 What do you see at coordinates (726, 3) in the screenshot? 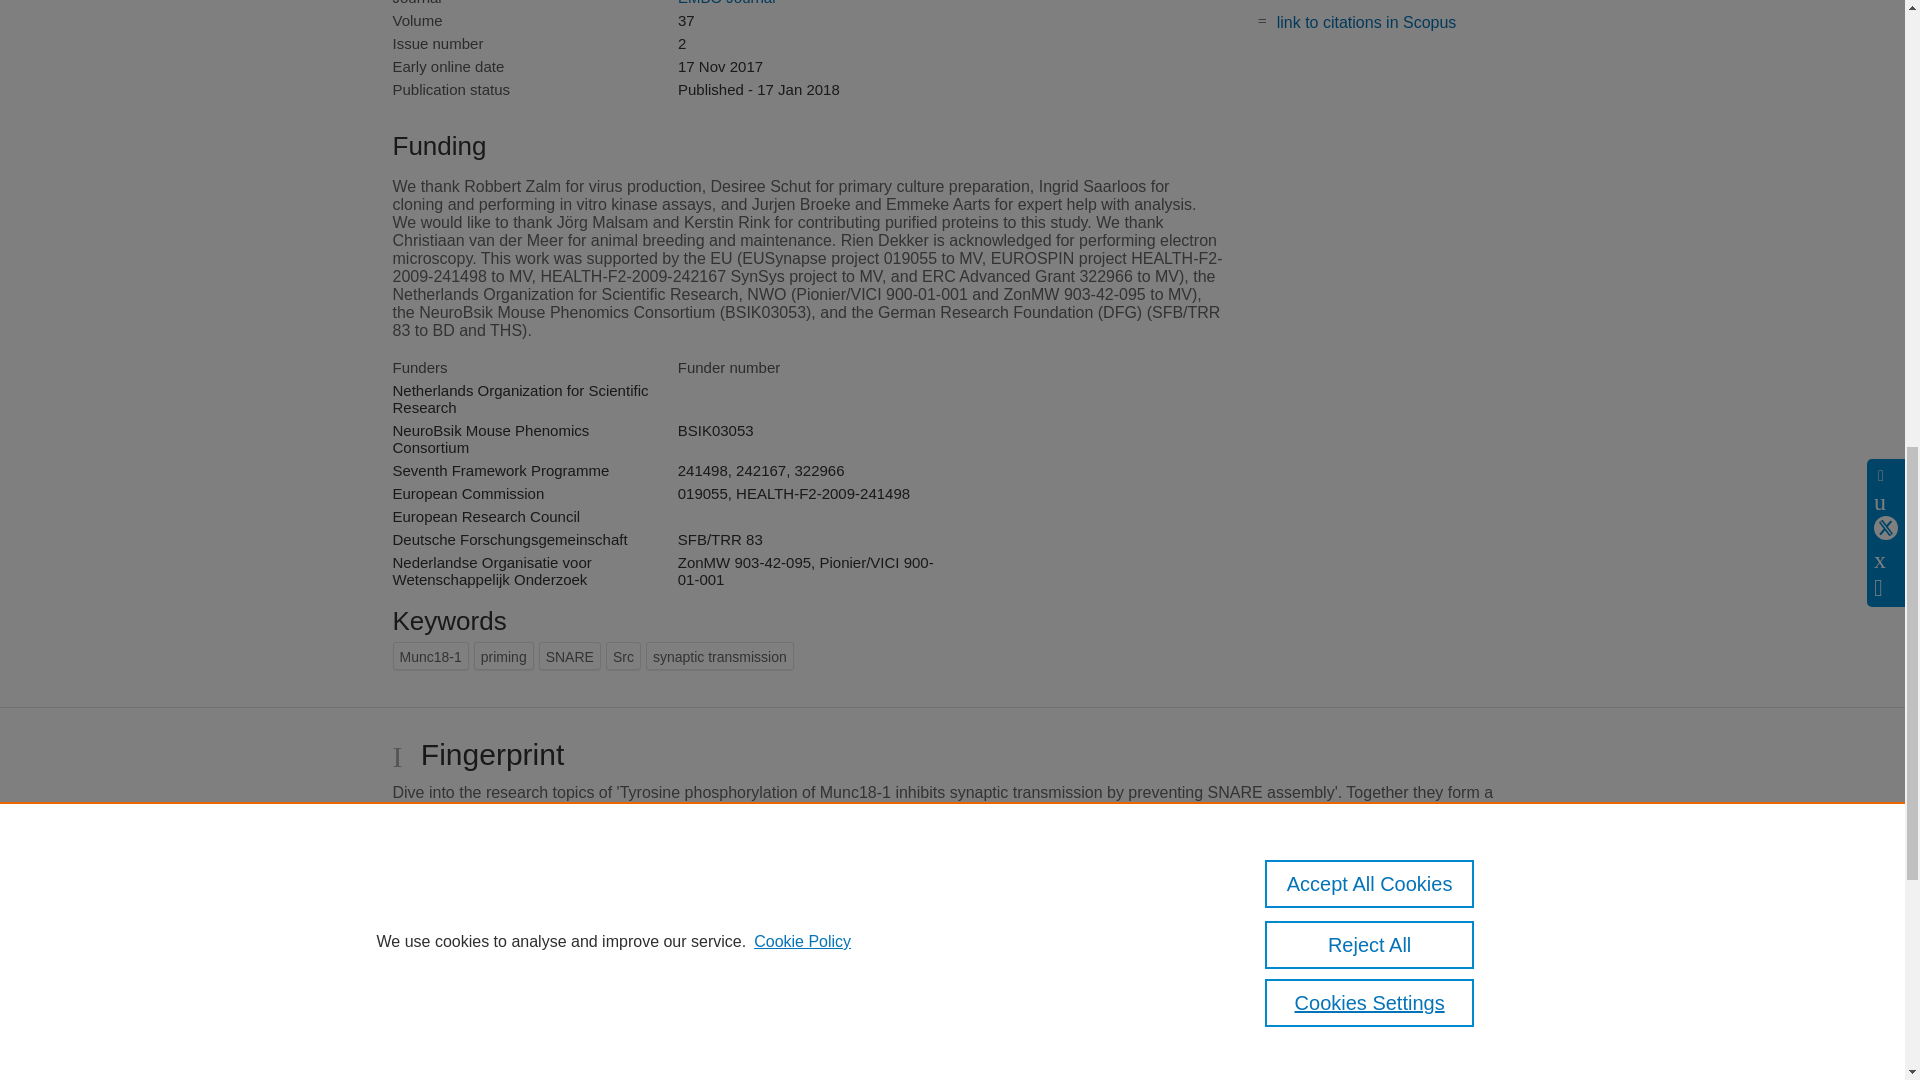
I see `EMBO Journal` at bounding box center [726, 3].